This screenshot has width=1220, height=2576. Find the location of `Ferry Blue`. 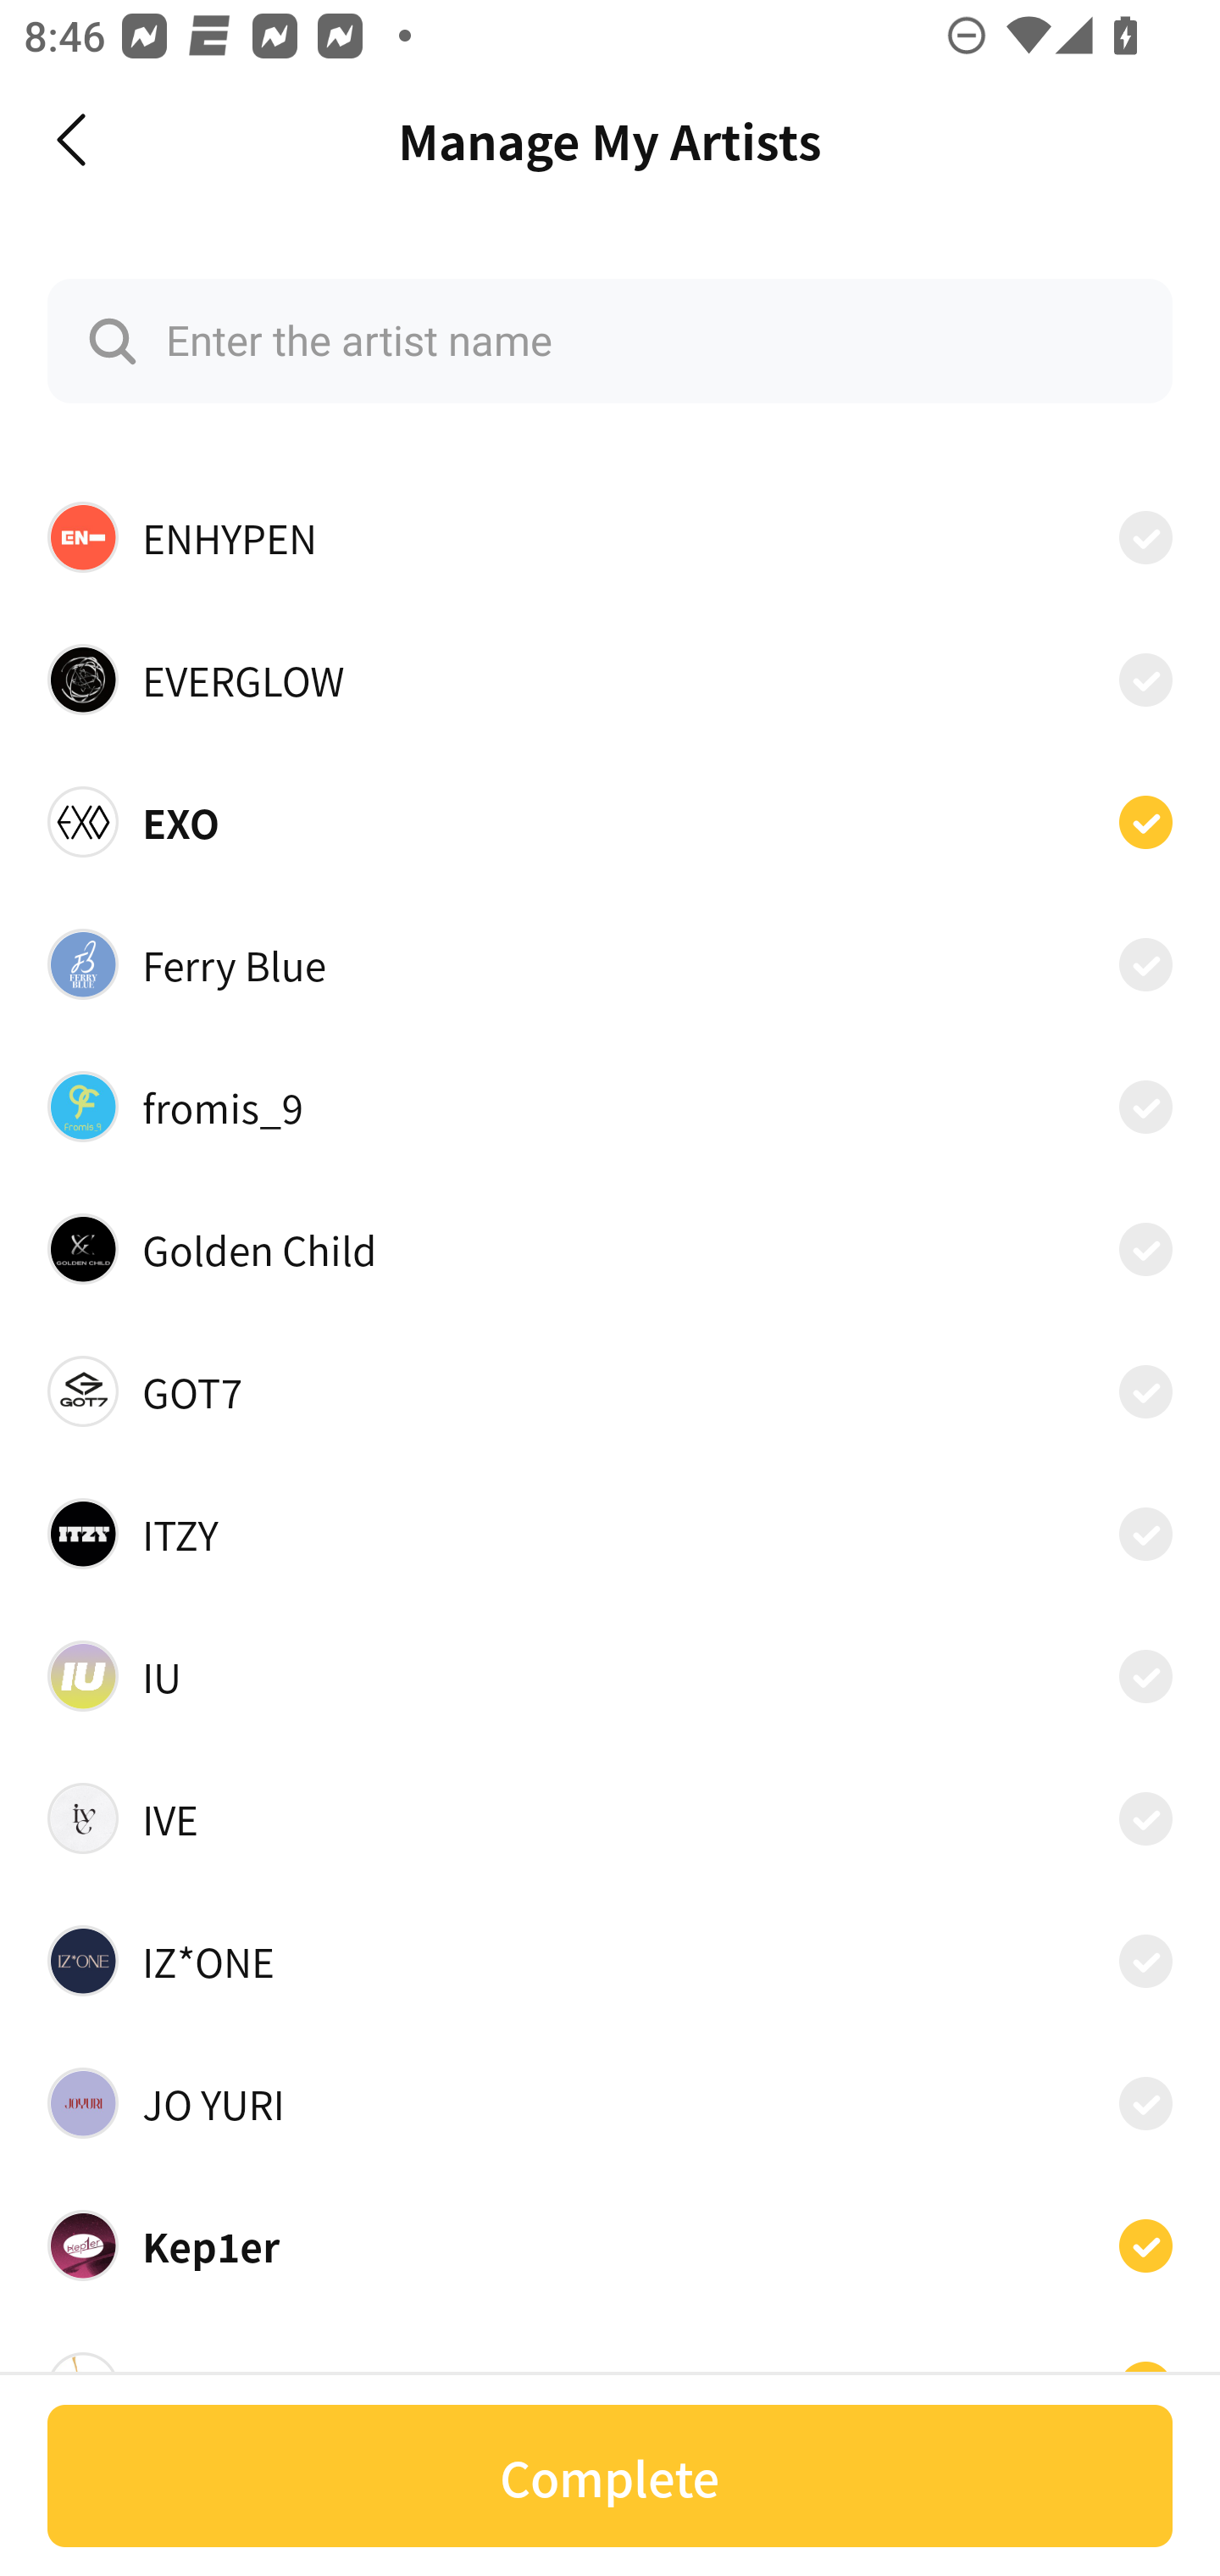

Ferry Blue is located at coordinates (610, 964).